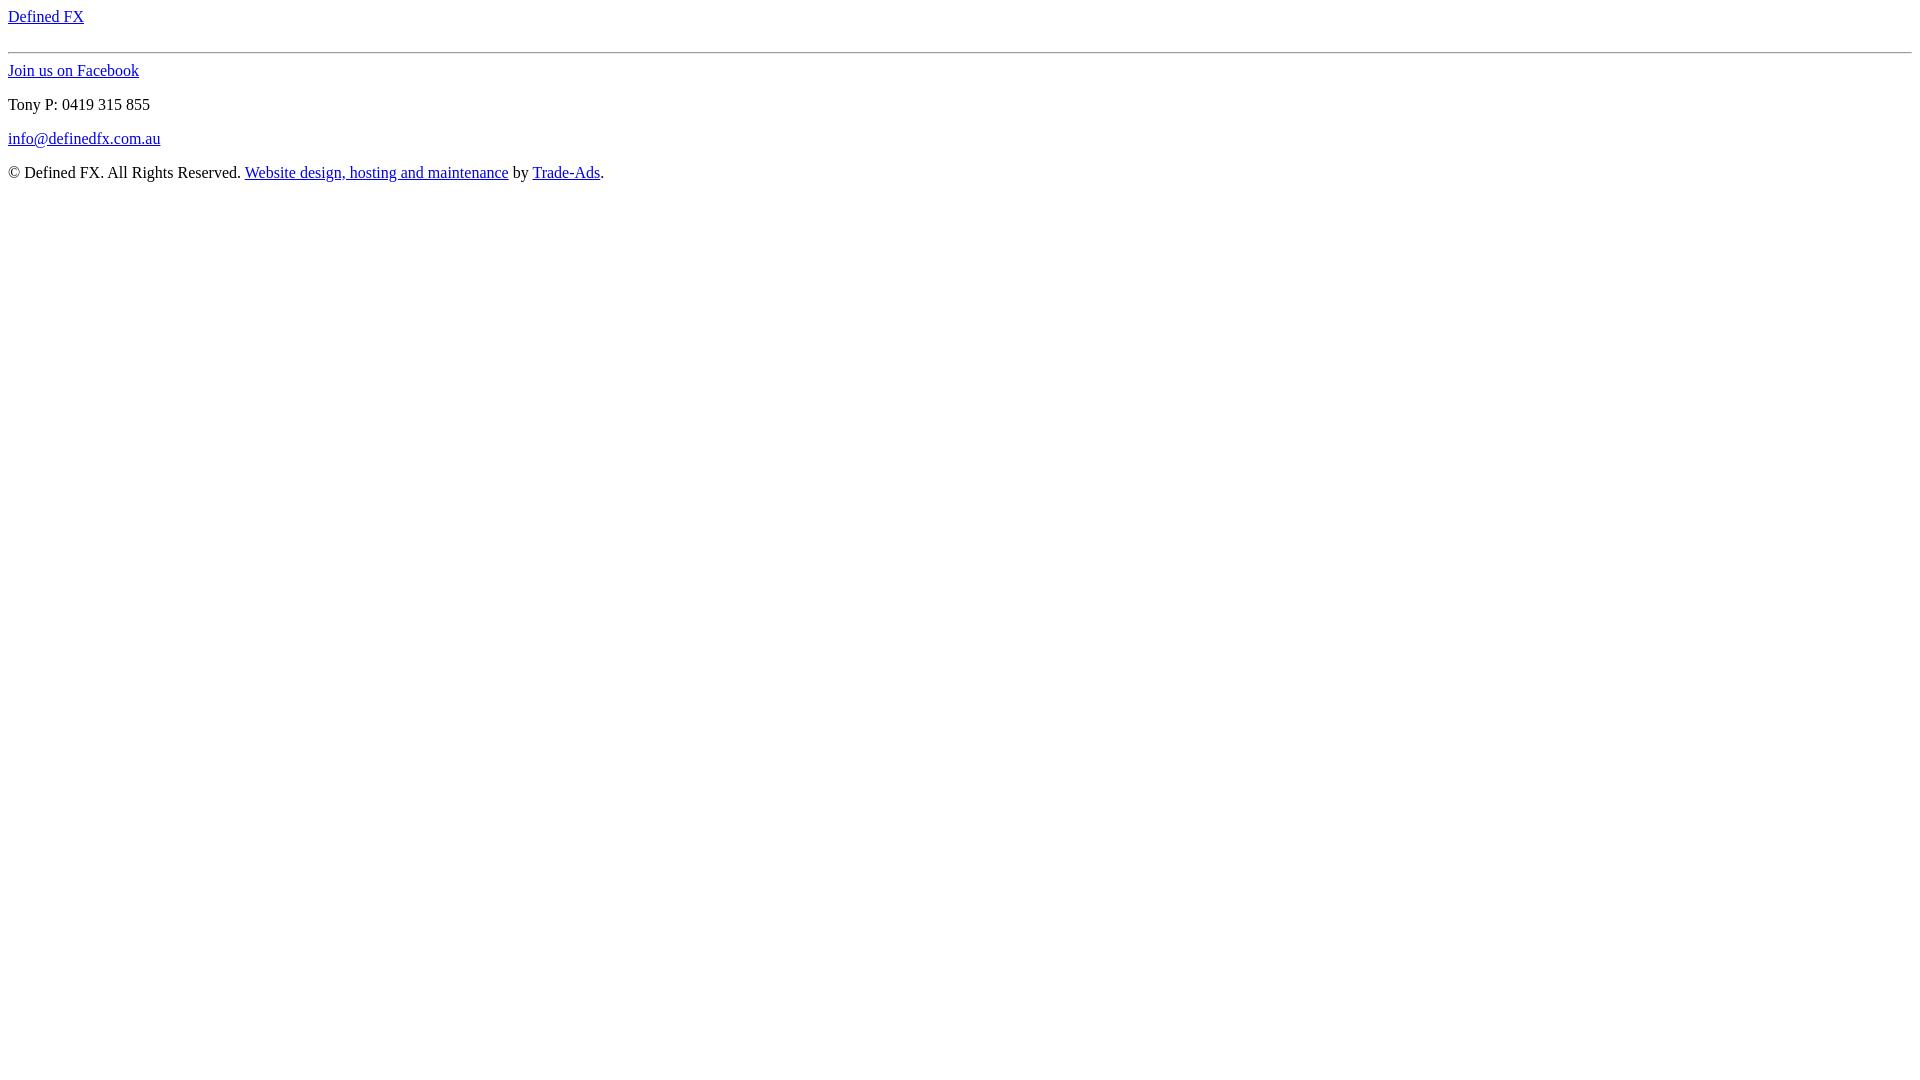 The height and width of the screenshot is (1080, 1920). What do you see at coordinates (566, 172) in the screenshot?
I see `Trade-Ads` at bounding box center [566, 172].